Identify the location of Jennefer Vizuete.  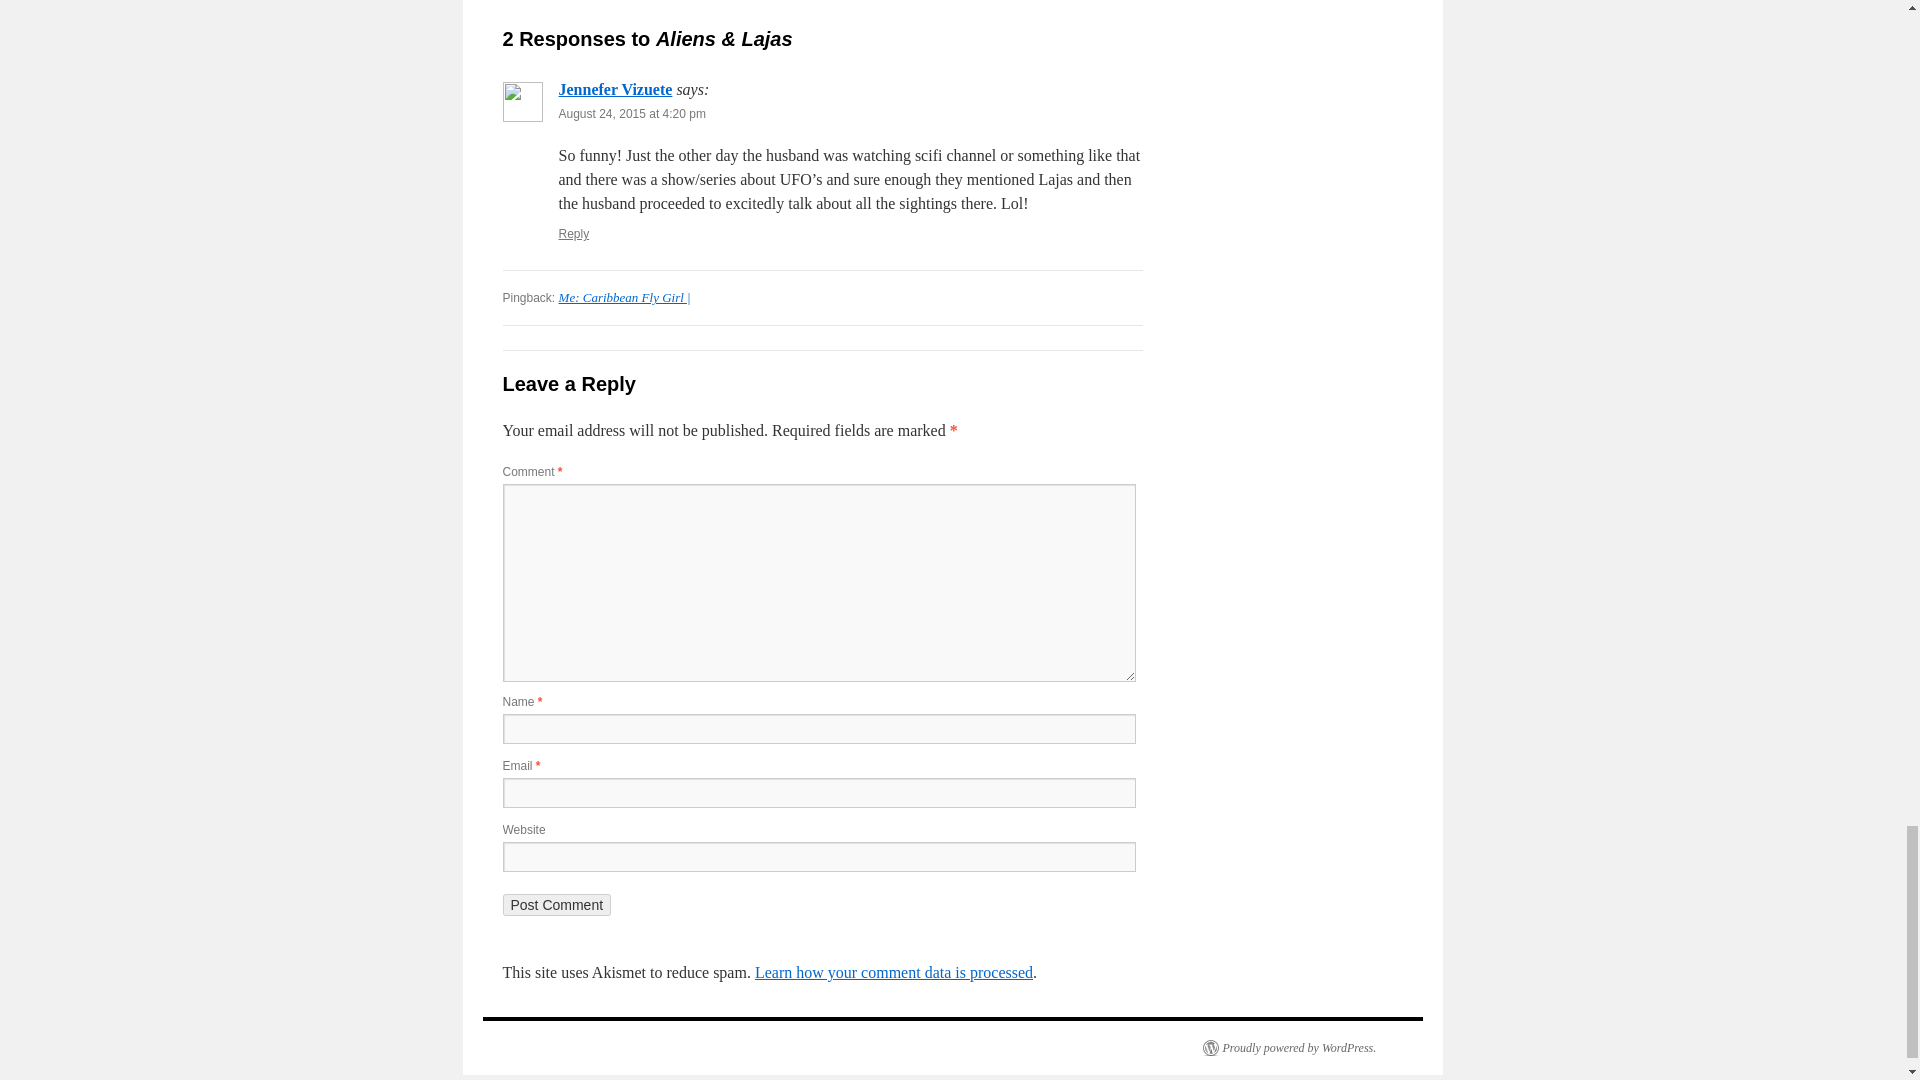
(615, 90).